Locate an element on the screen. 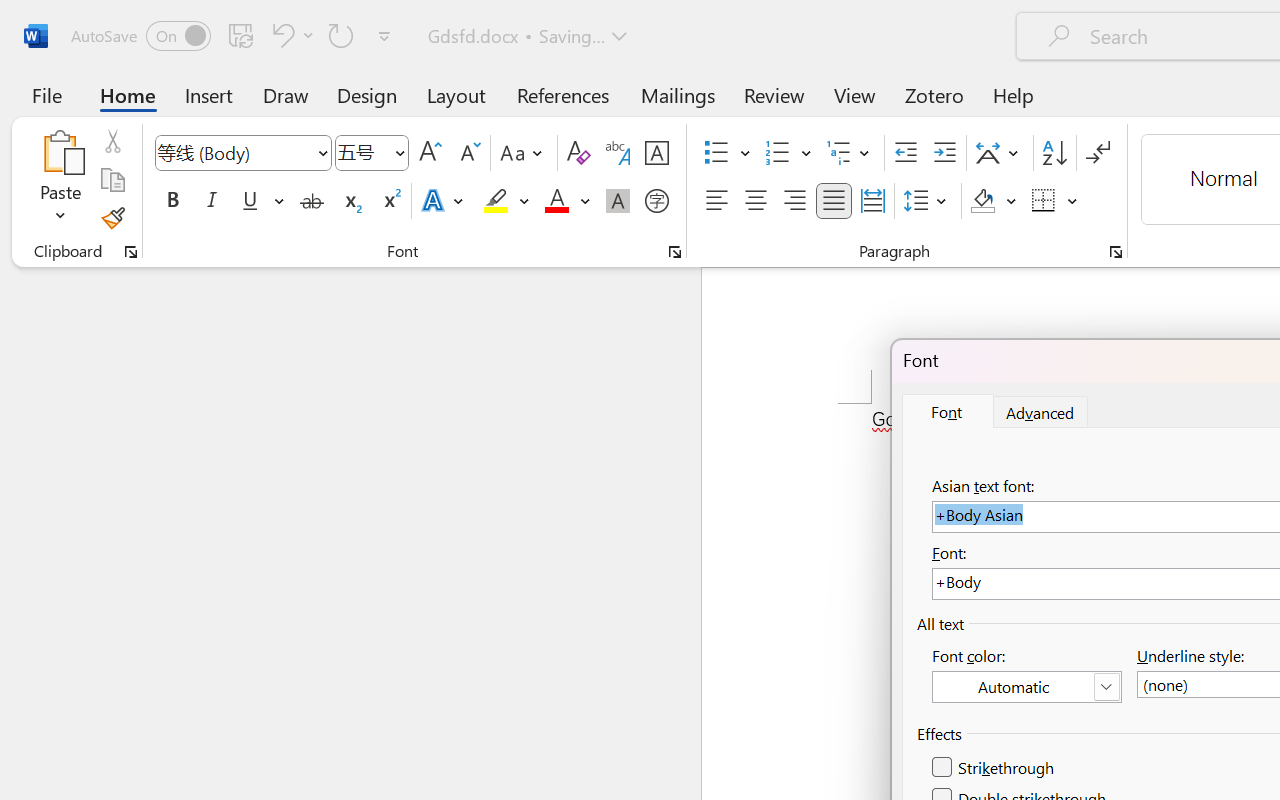  Strikethrough is located at coordinates (994, 768).